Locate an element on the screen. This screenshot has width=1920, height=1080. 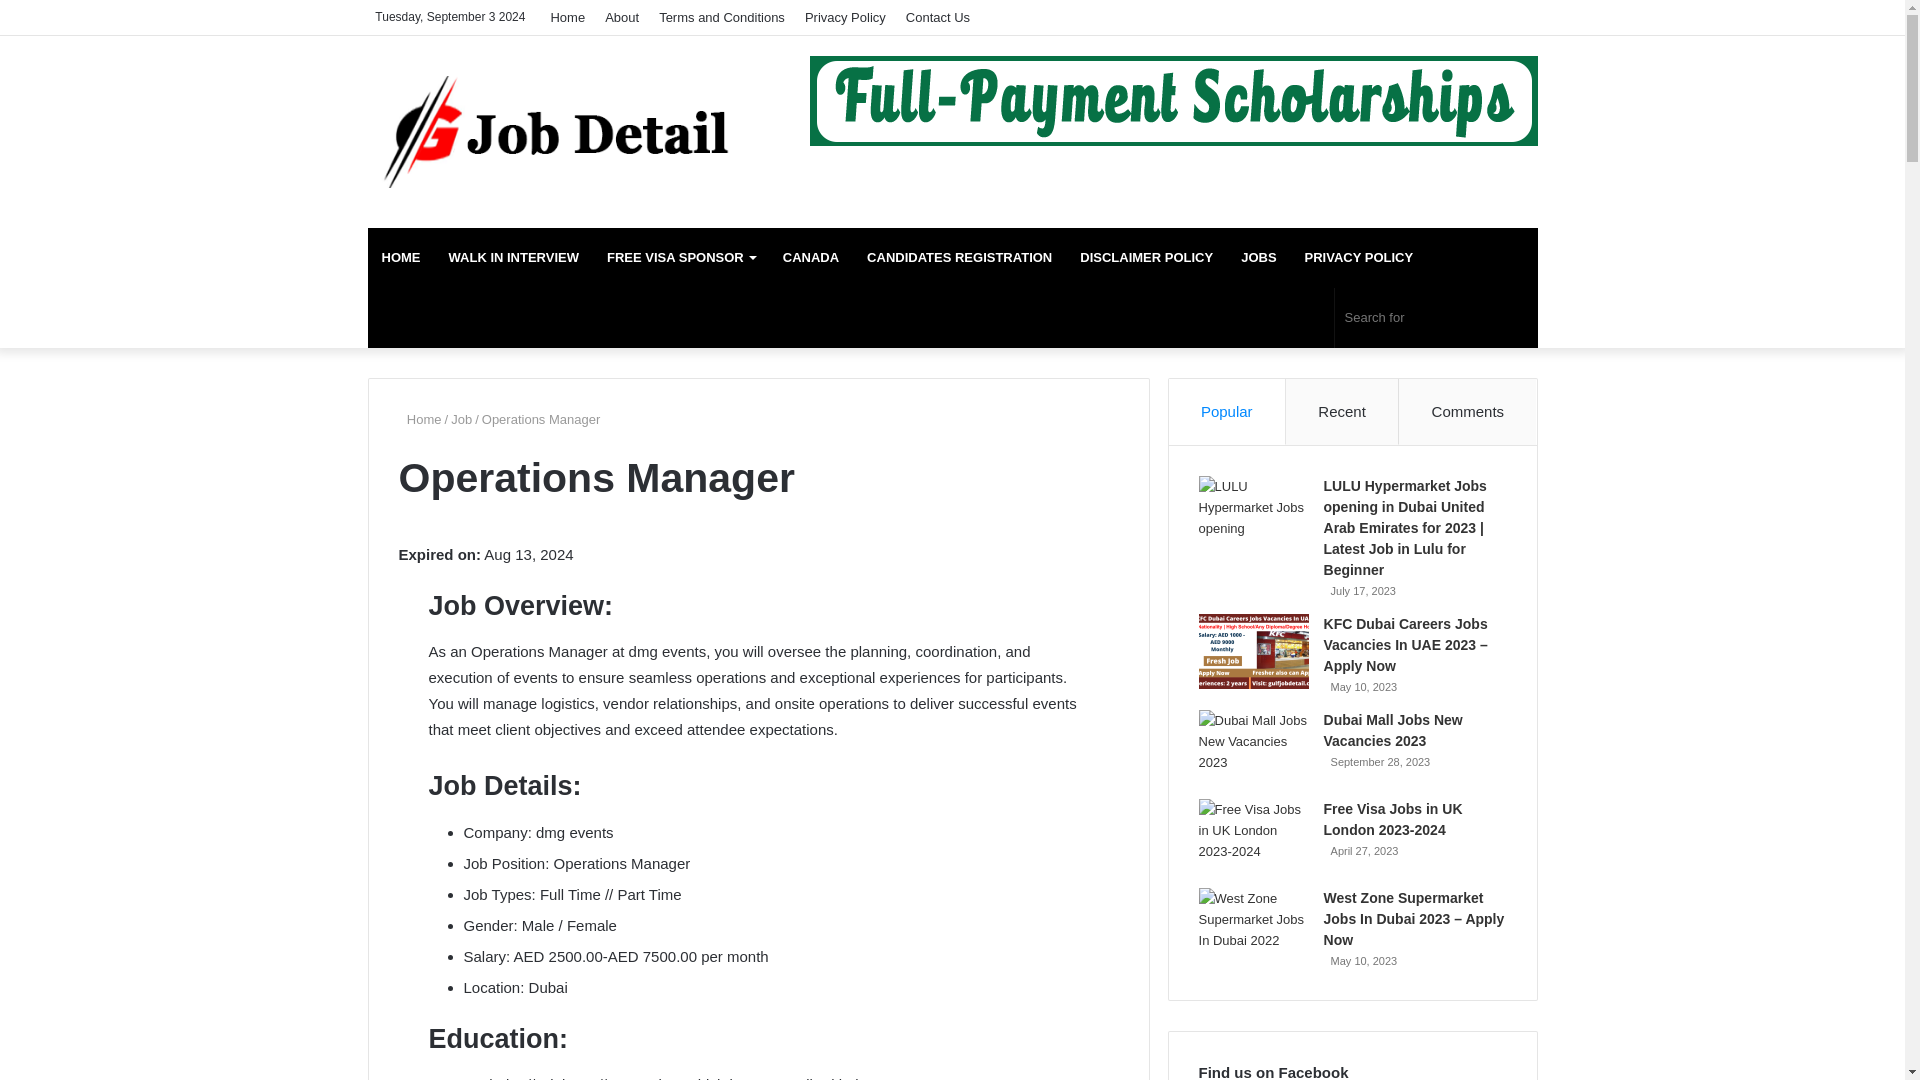
DISCLAIMER POLICY is located at coordinates (1146, 258).